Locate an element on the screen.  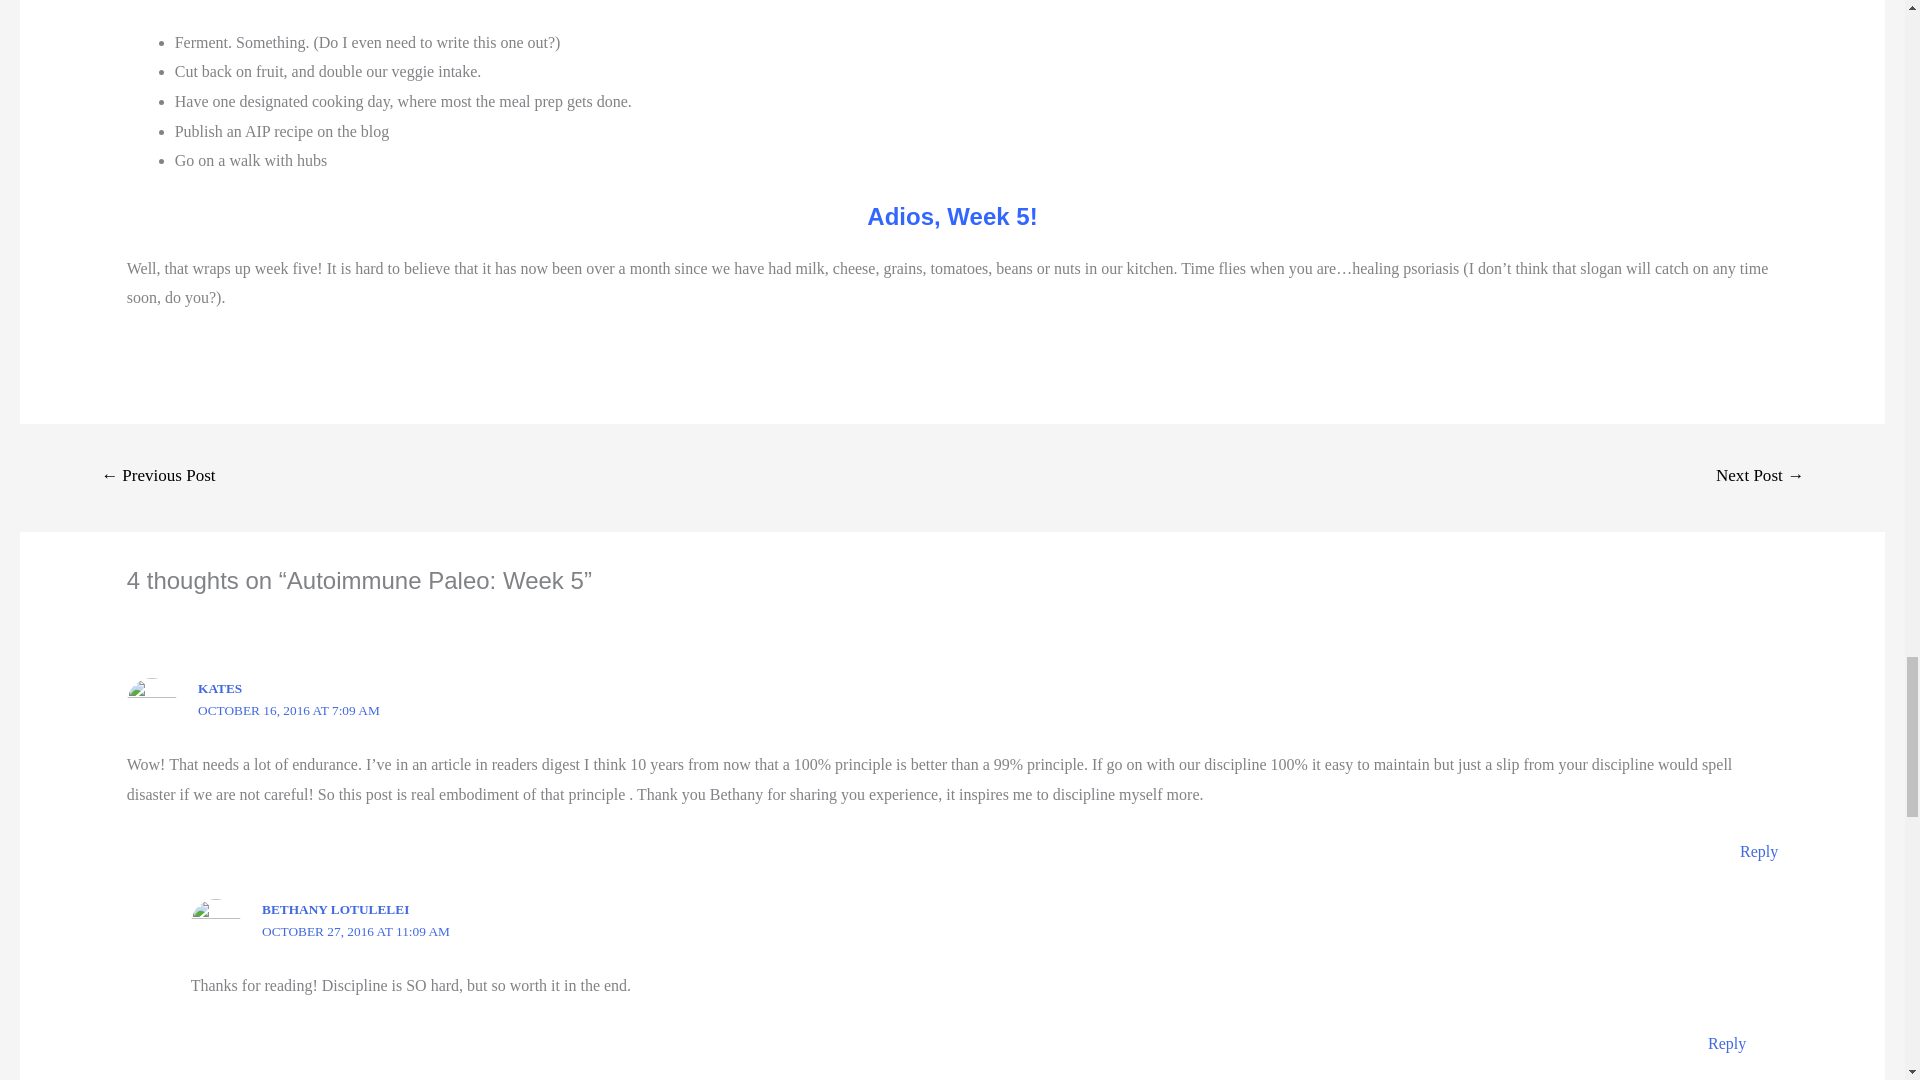
Reply is located at coordinates (1726, 1042).